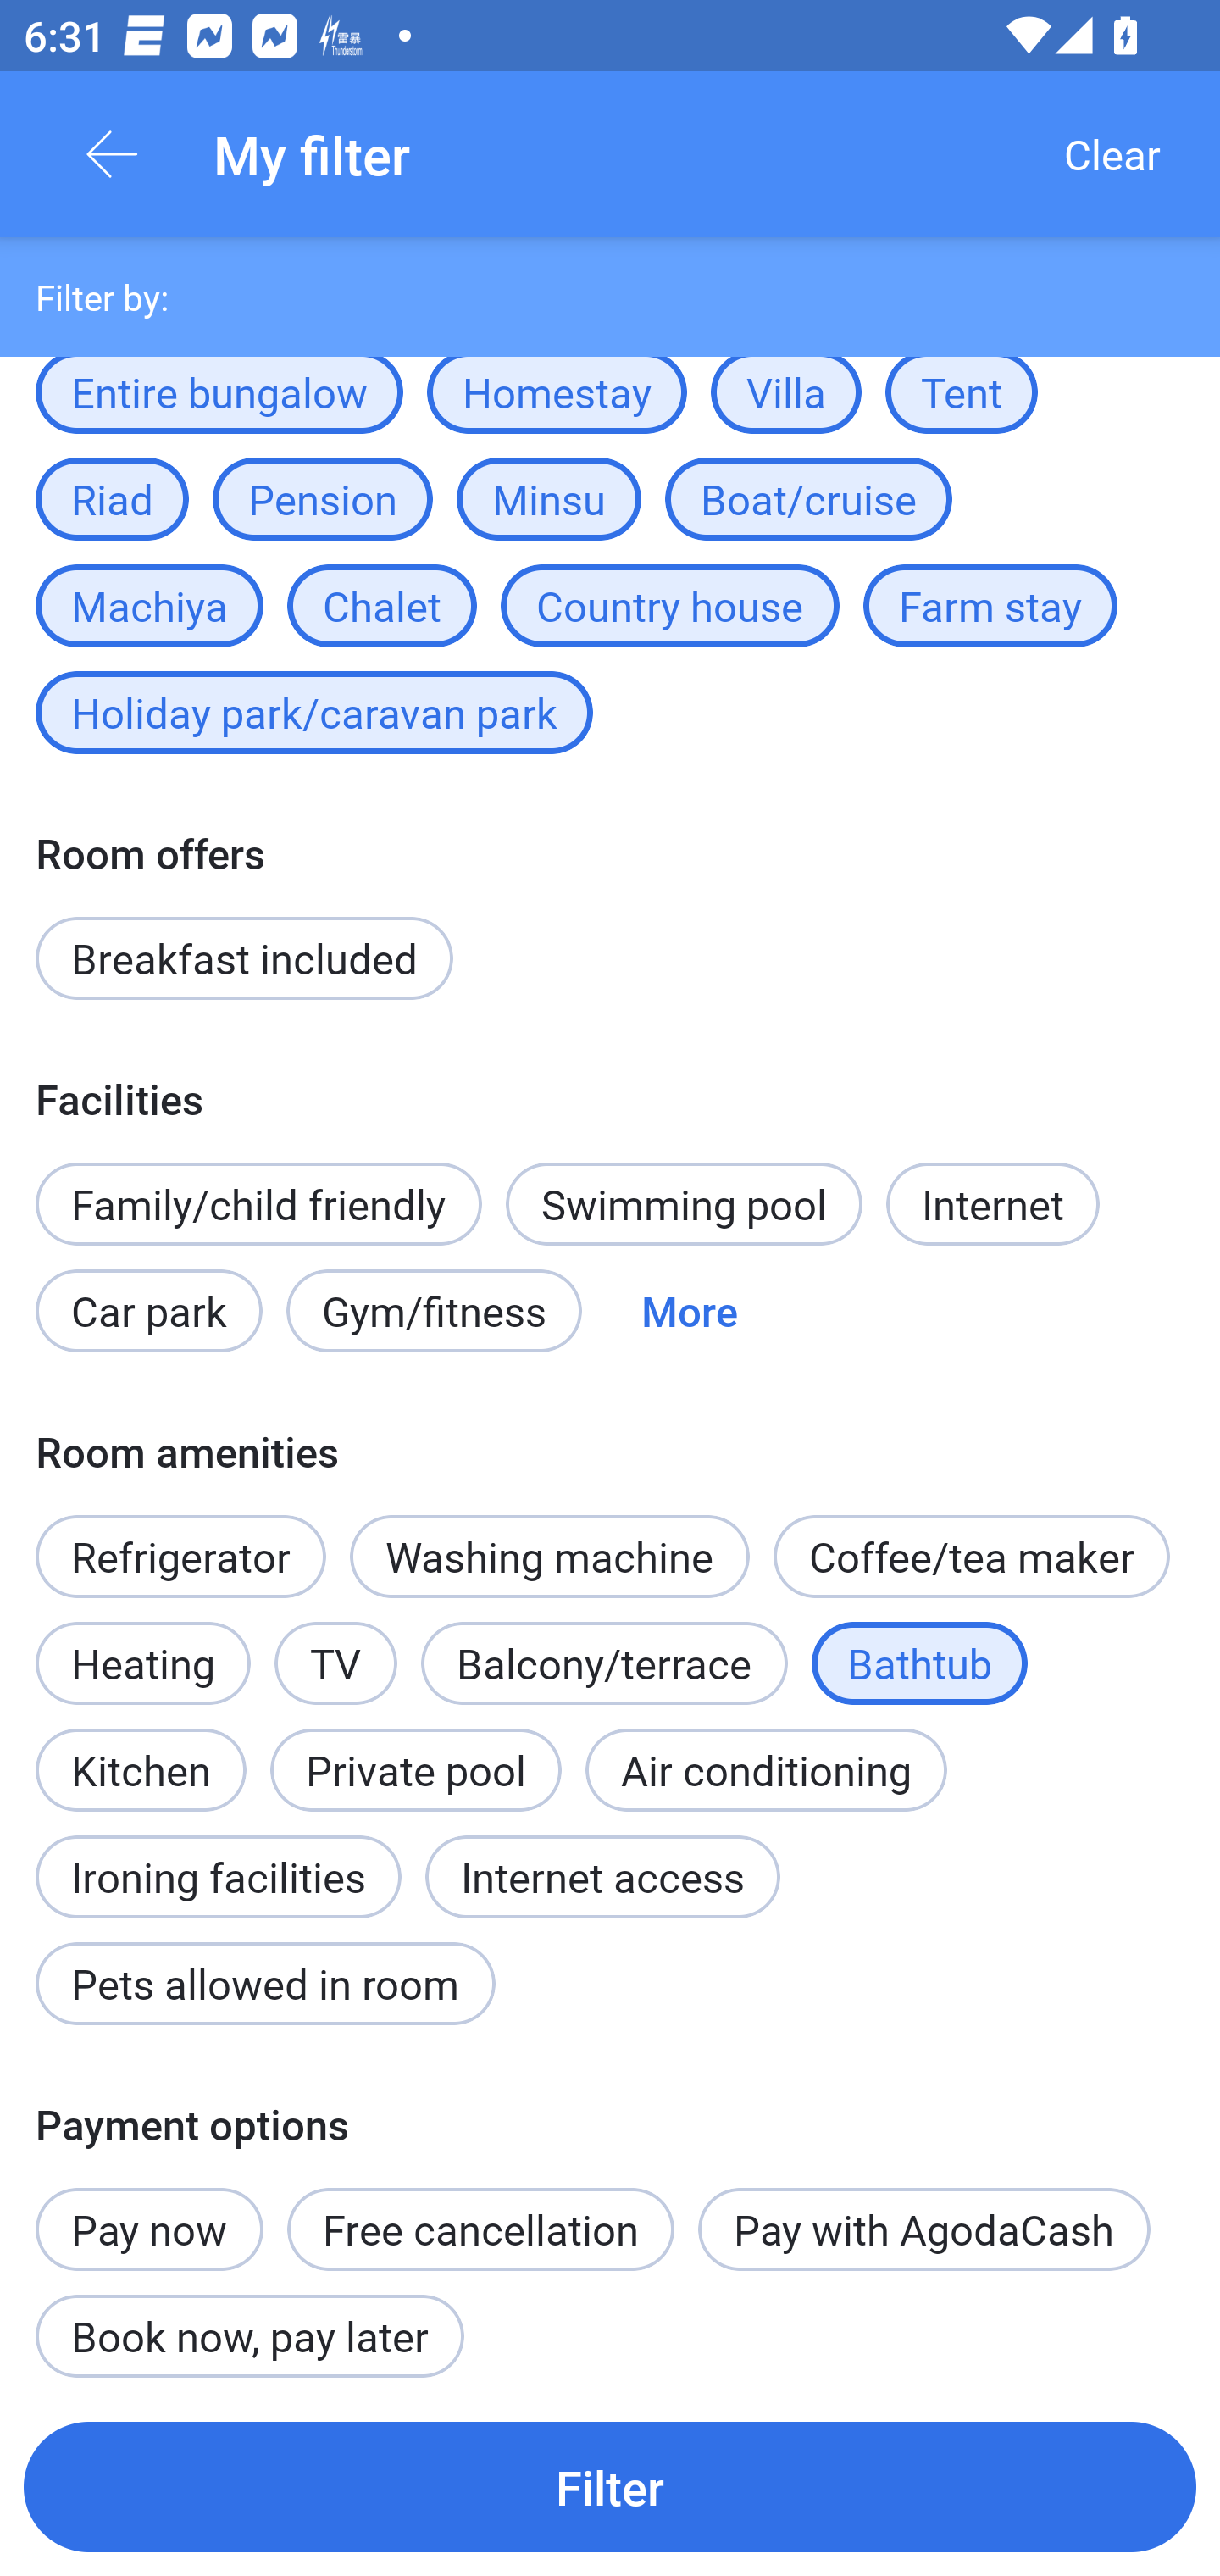  I want to click on Clear, so click(1112, 154).